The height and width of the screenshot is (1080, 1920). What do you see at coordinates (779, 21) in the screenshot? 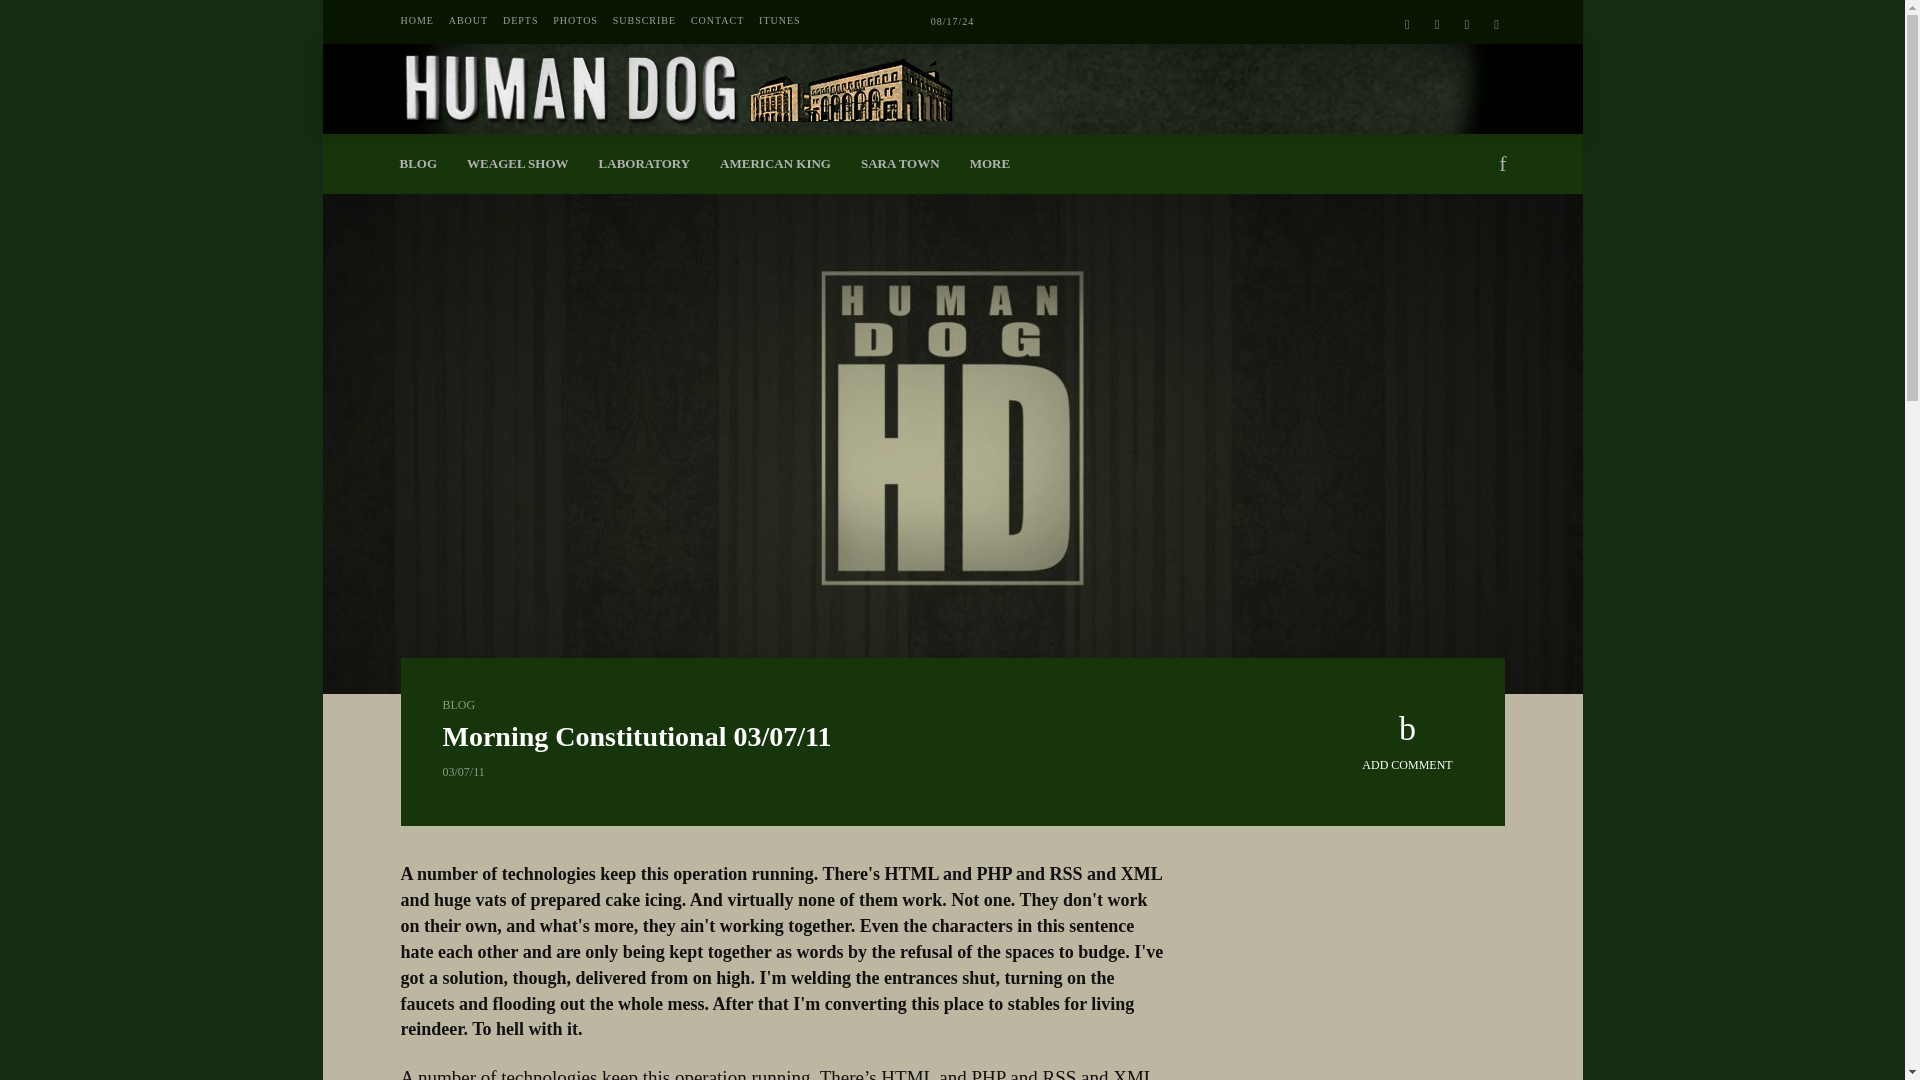
I see `ITUNES` at bounding box center [779, 21].